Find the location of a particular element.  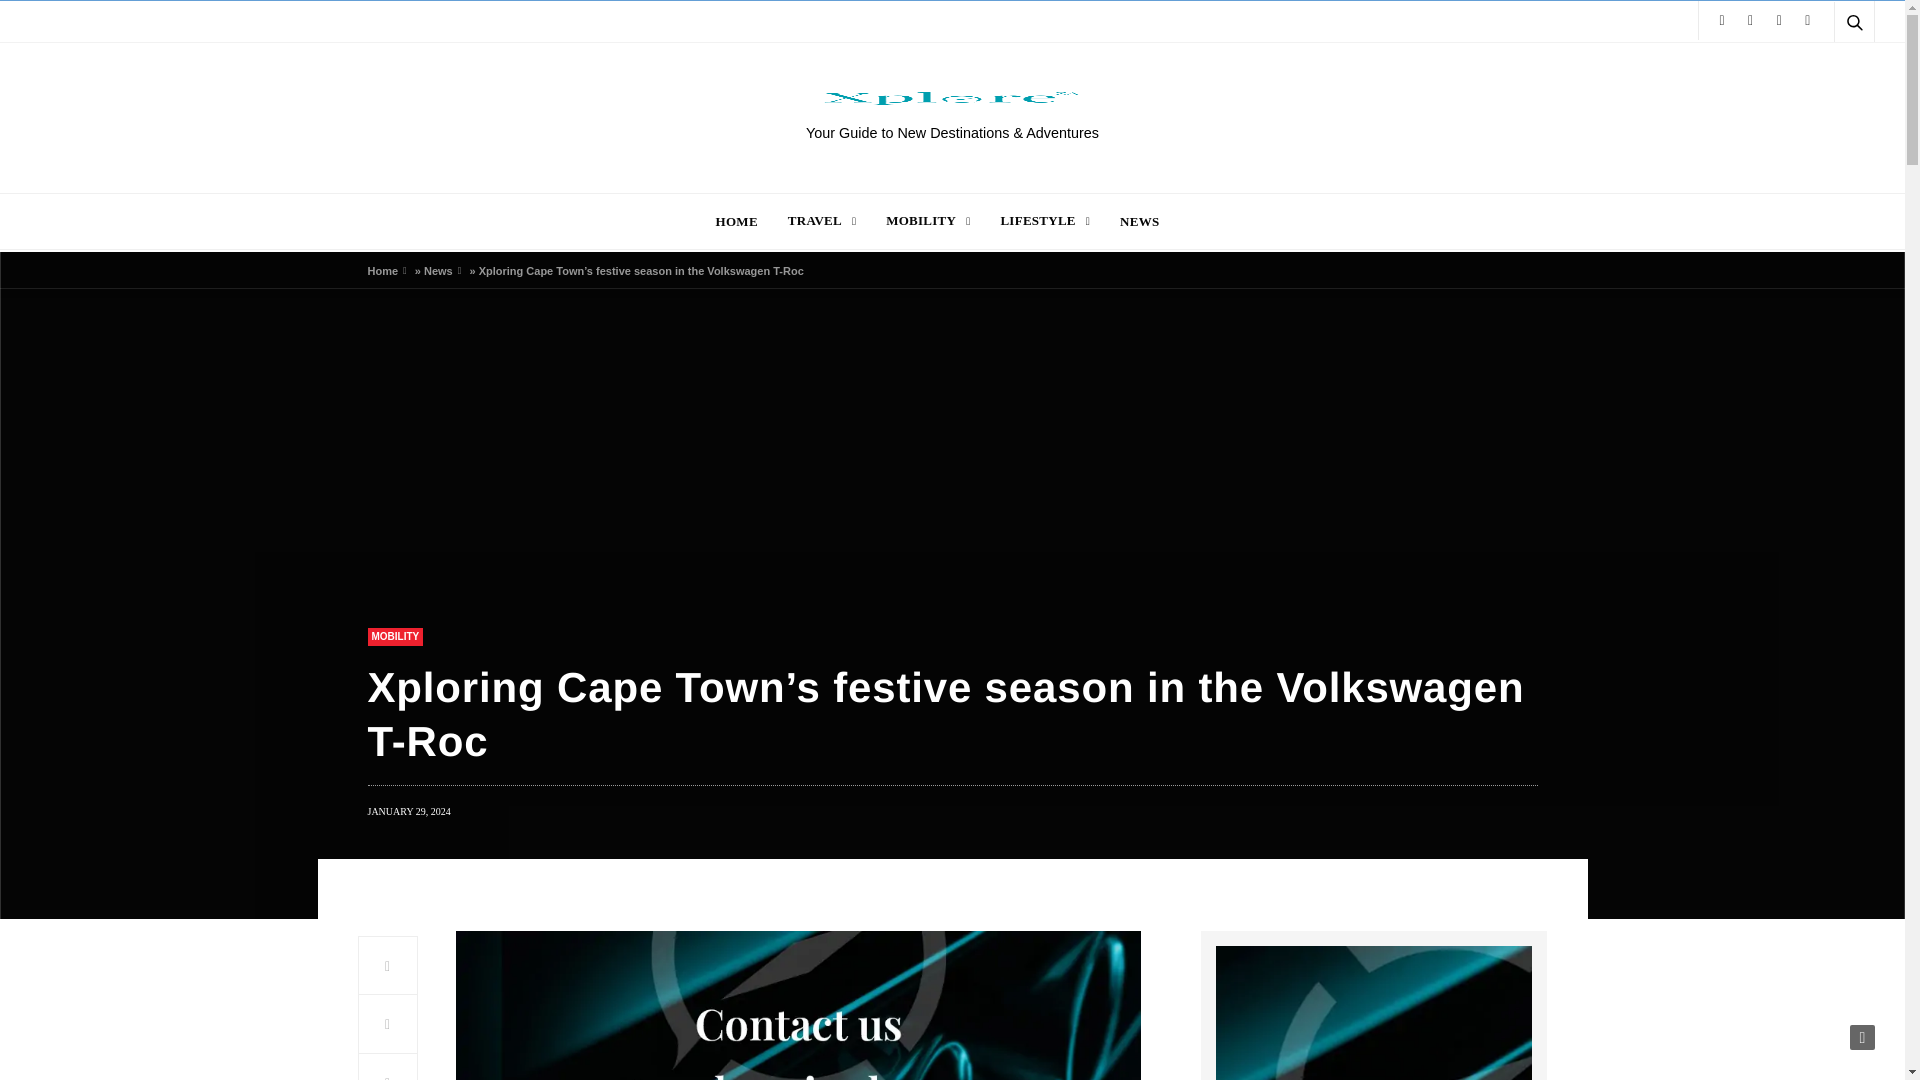

NEWS is located at coordinates (1139, 220).